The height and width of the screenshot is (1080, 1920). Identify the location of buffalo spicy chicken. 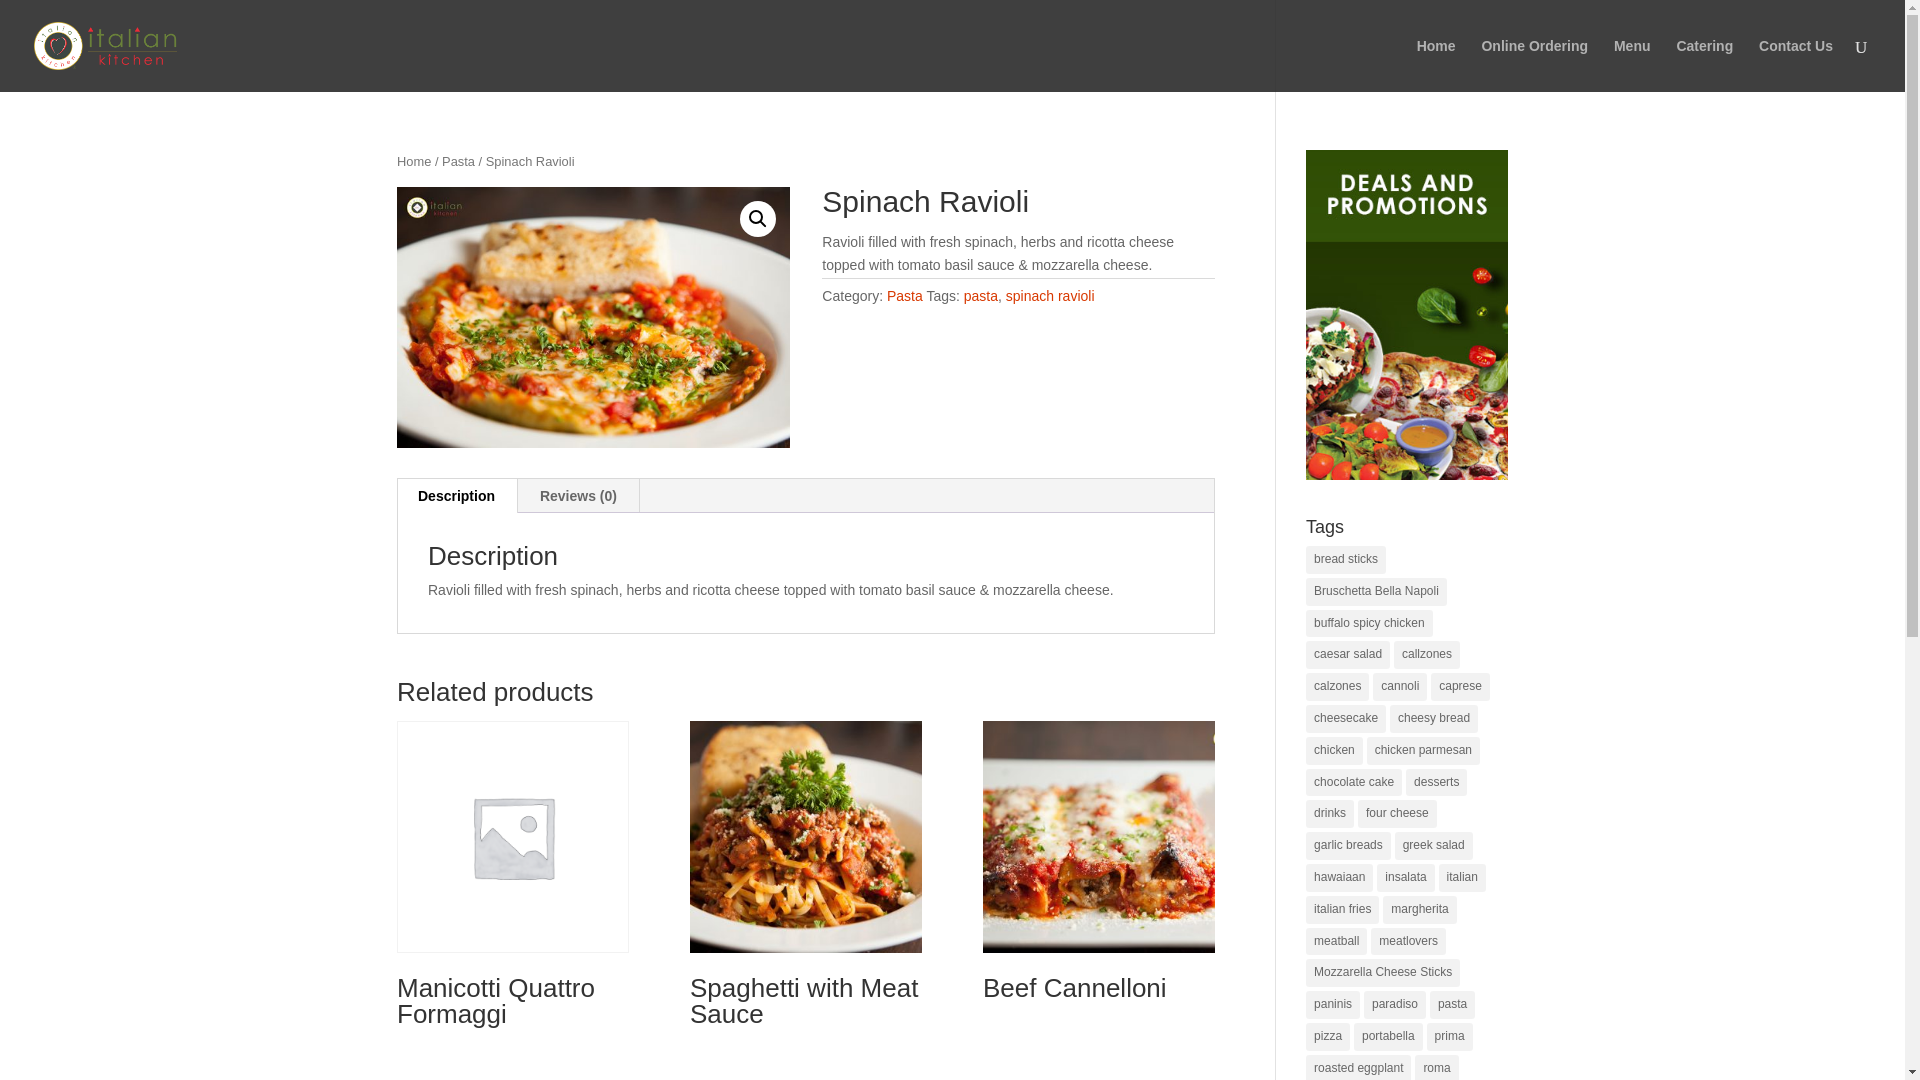
(1368, 624).